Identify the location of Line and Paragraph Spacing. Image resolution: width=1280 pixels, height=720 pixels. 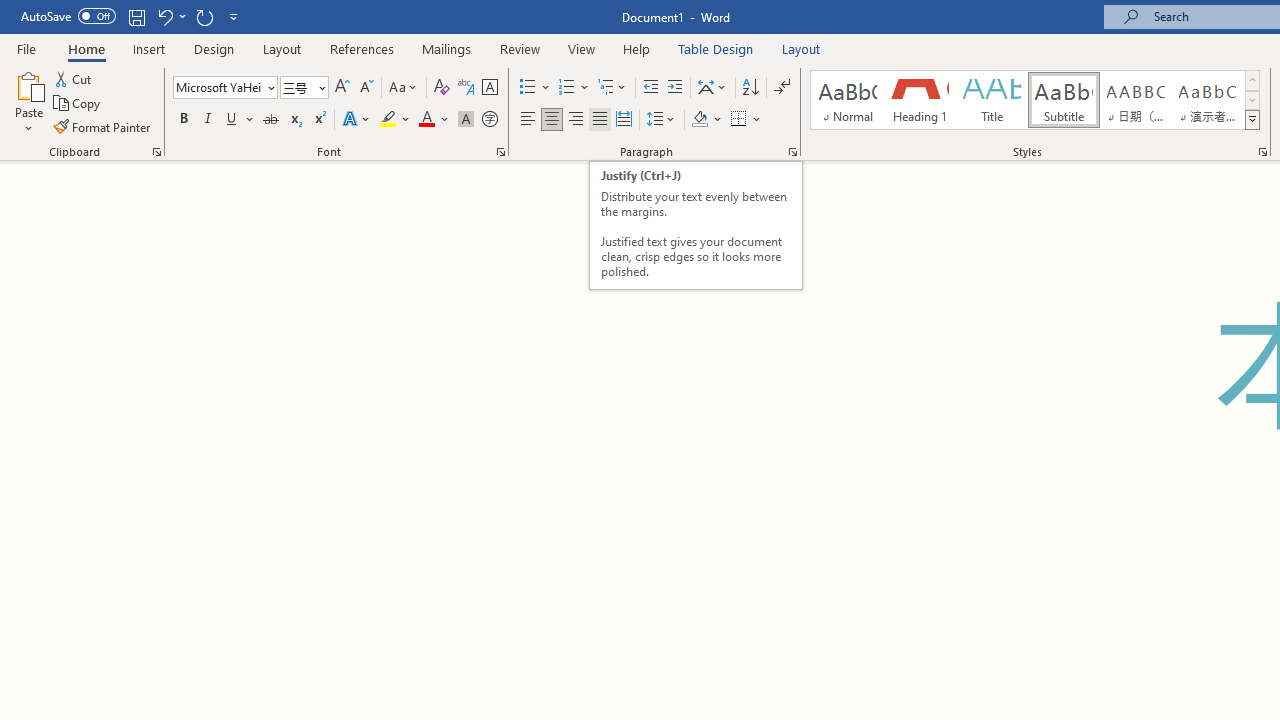
(661, 120).